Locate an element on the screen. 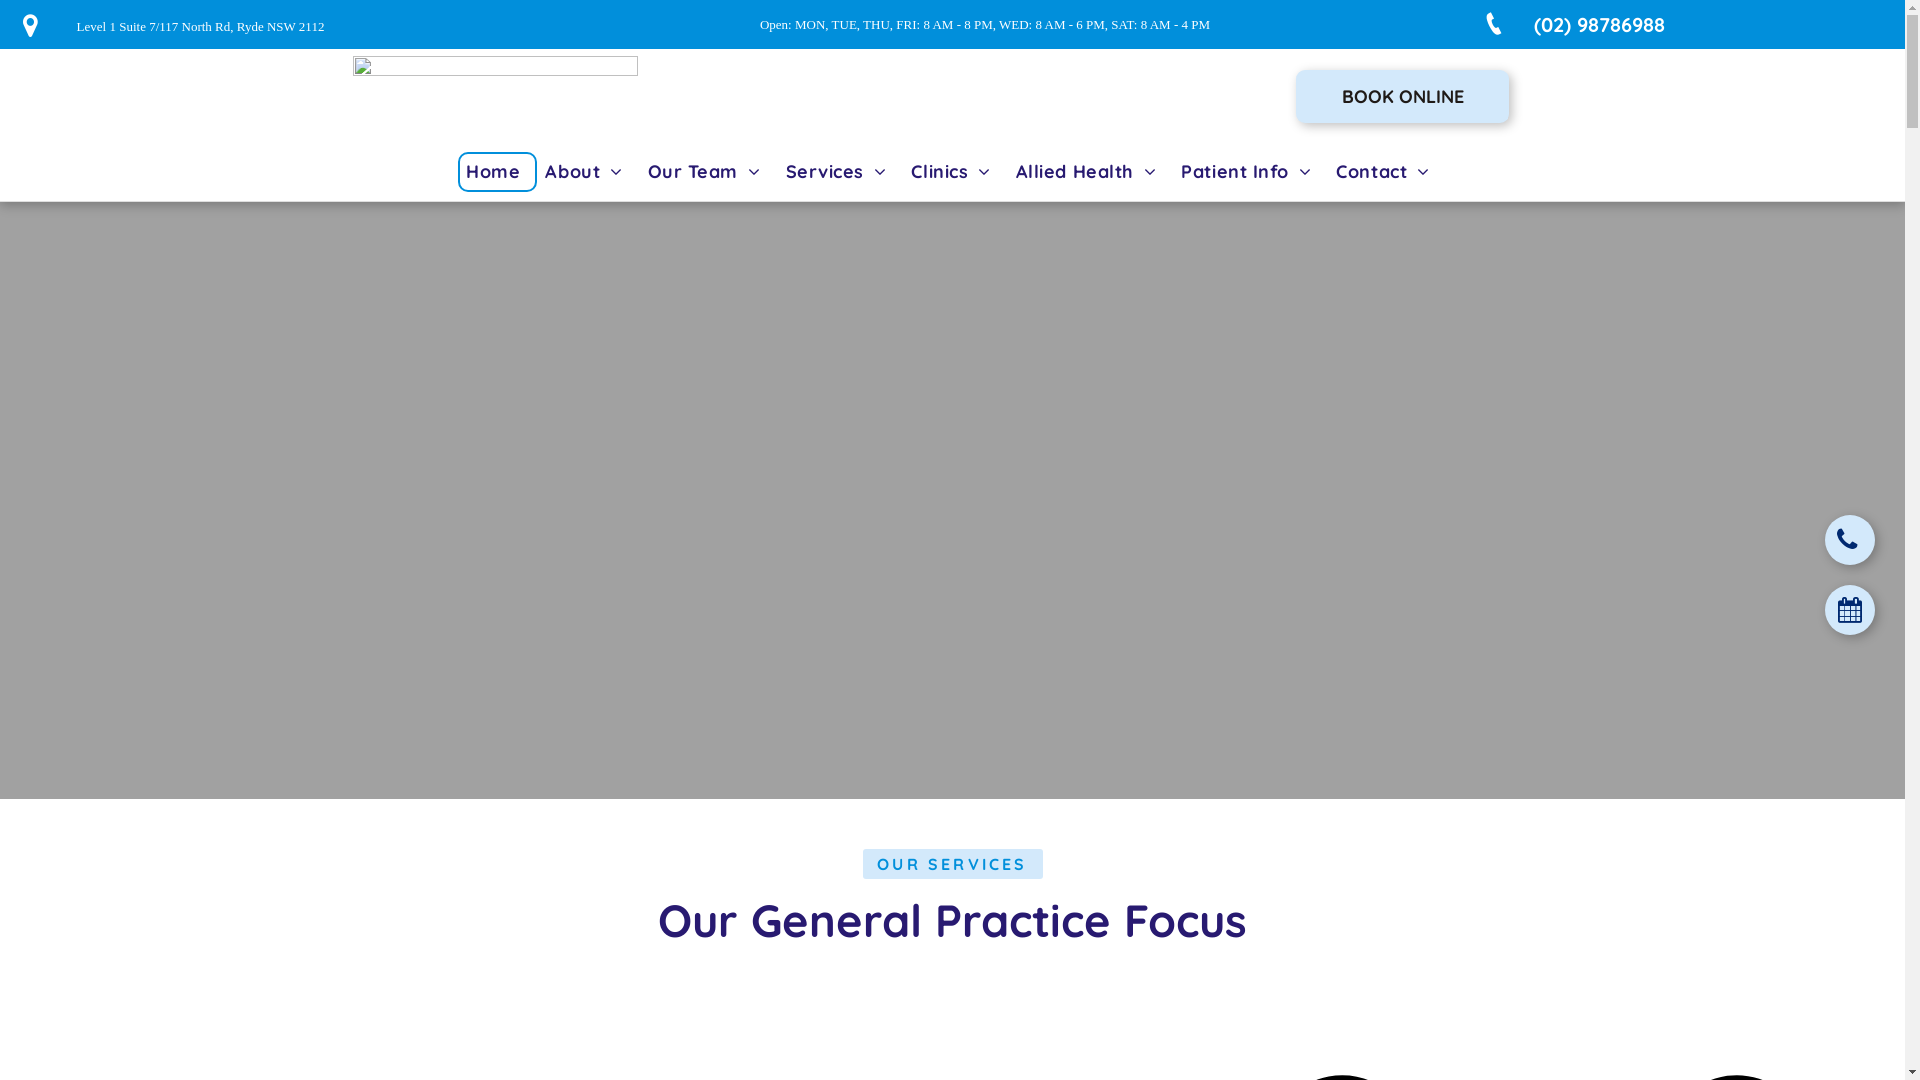  Allied Health is located at coordinates (1091, 172).